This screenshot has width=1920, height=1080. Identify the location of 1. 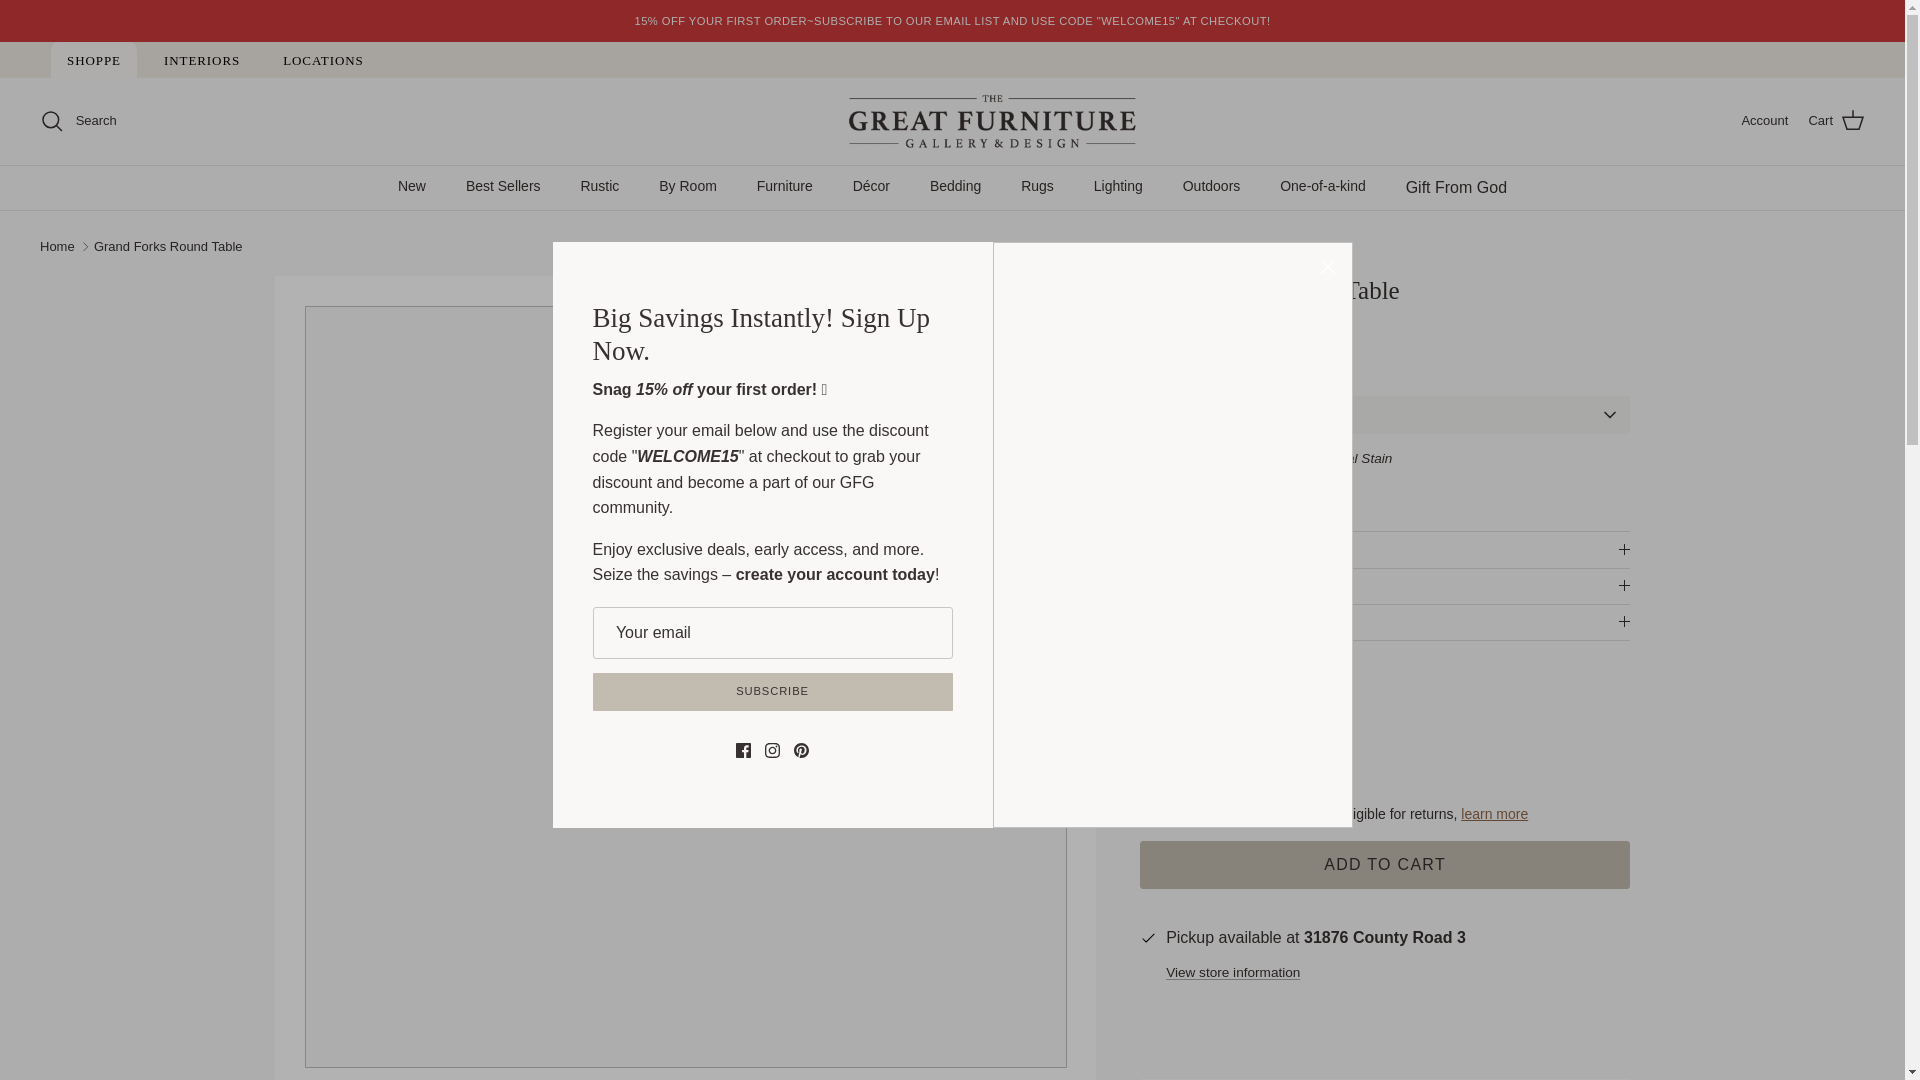
(1222, 742).